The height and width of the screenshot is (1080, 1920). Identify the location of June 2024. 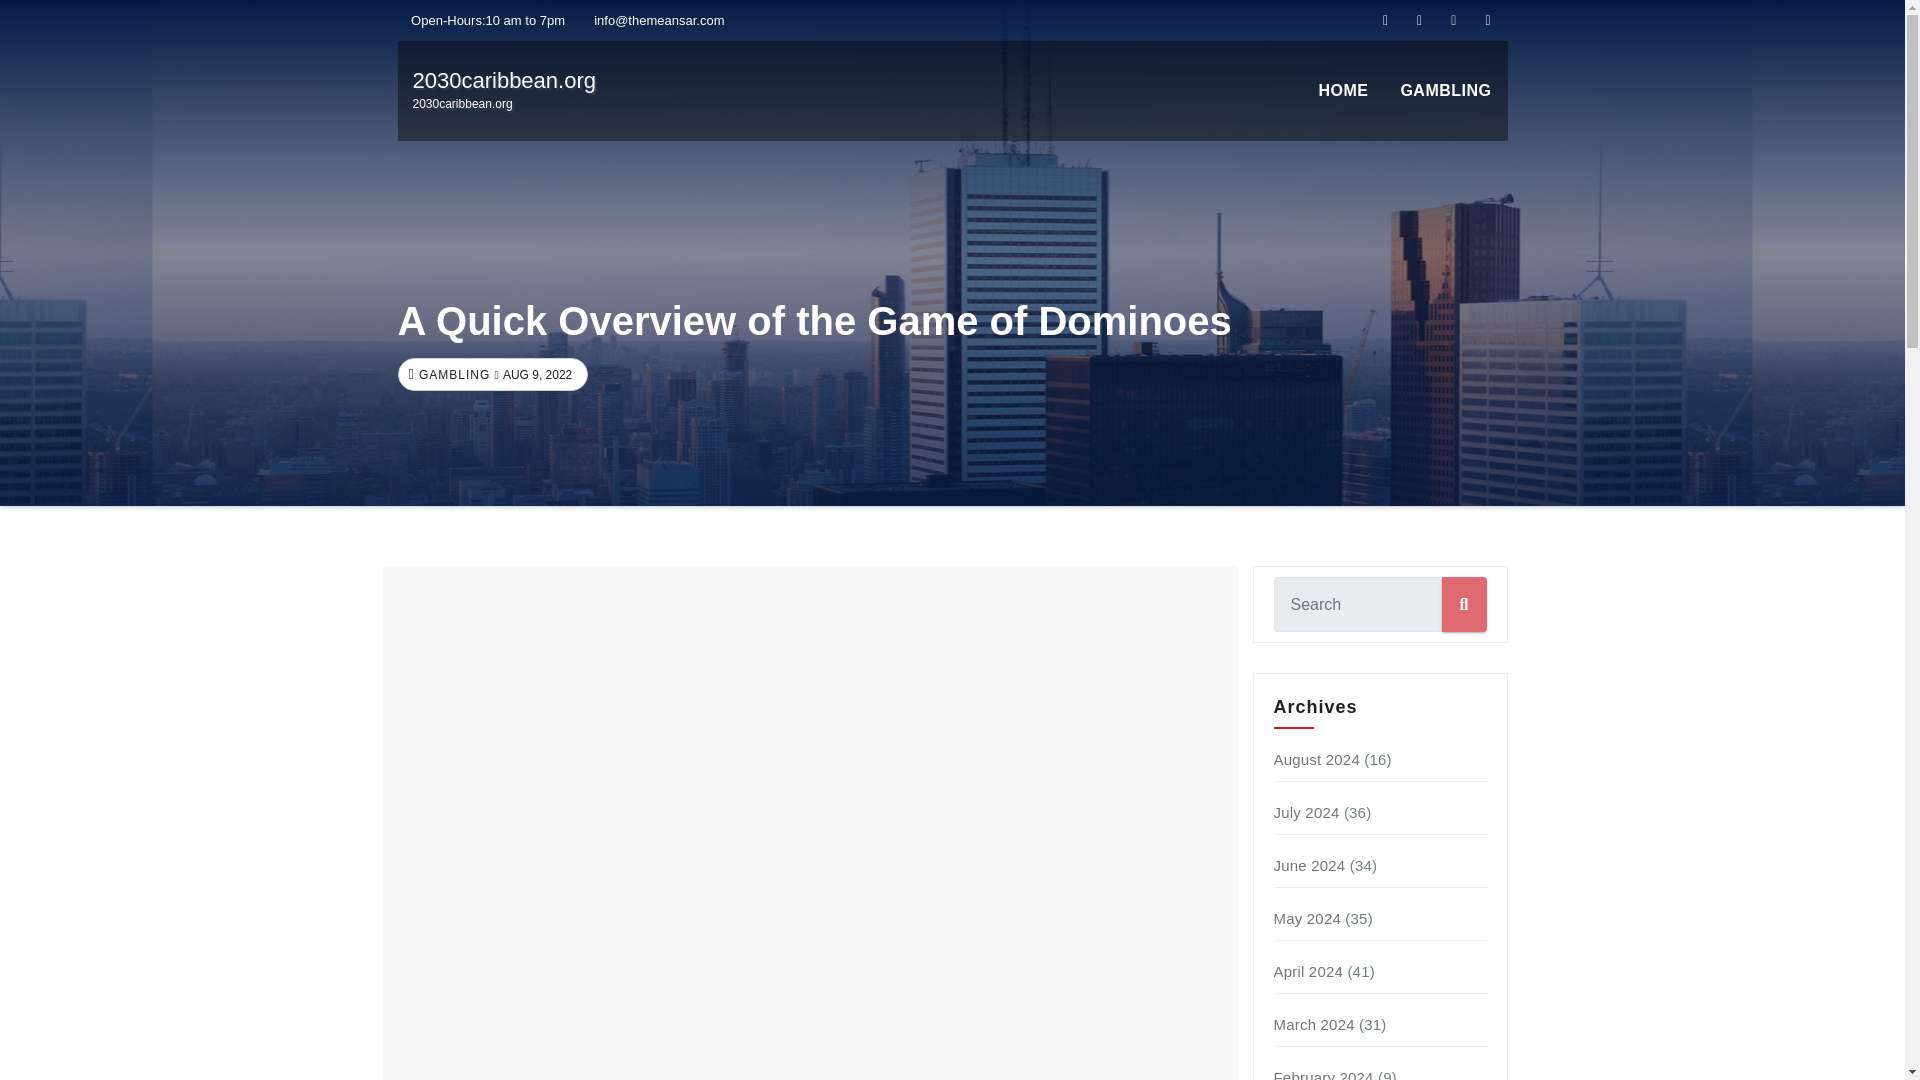
(1310, 865).